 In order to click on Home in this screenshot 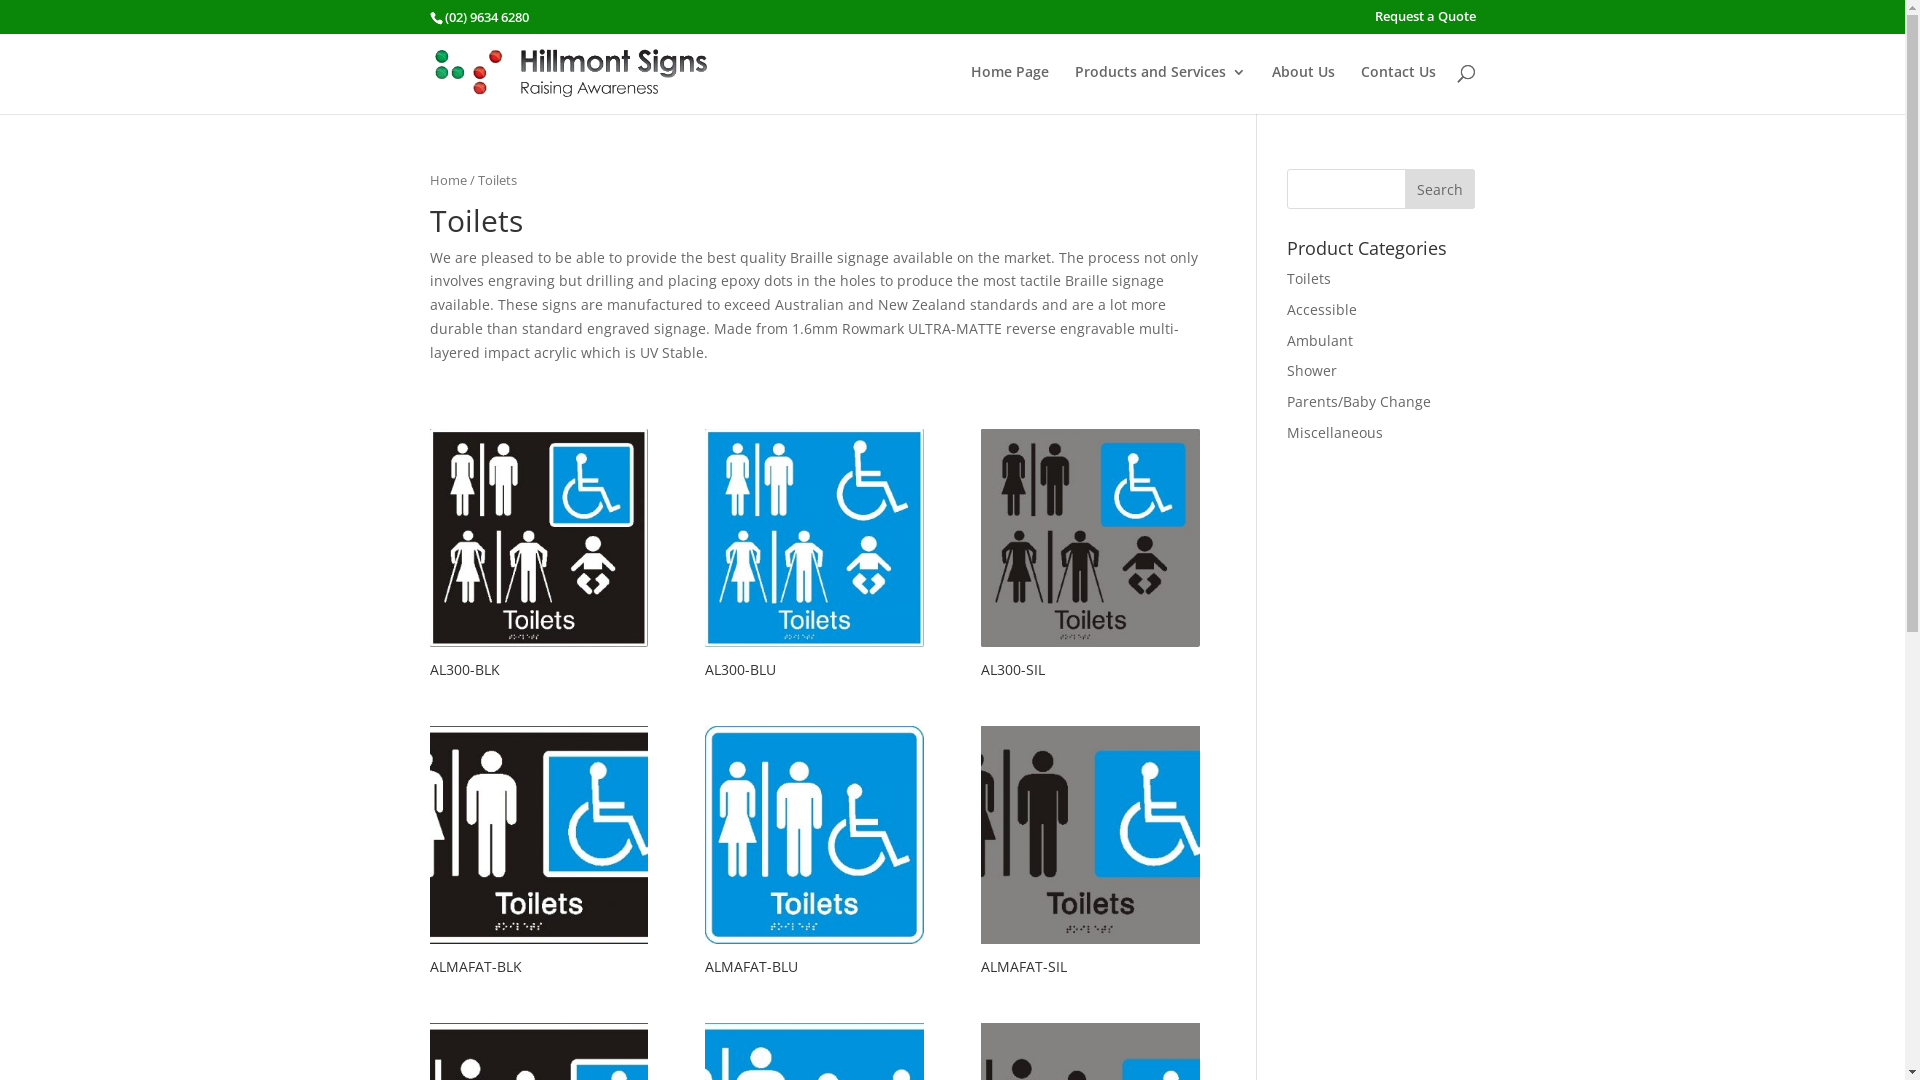, I will do `click(448, 180)`.